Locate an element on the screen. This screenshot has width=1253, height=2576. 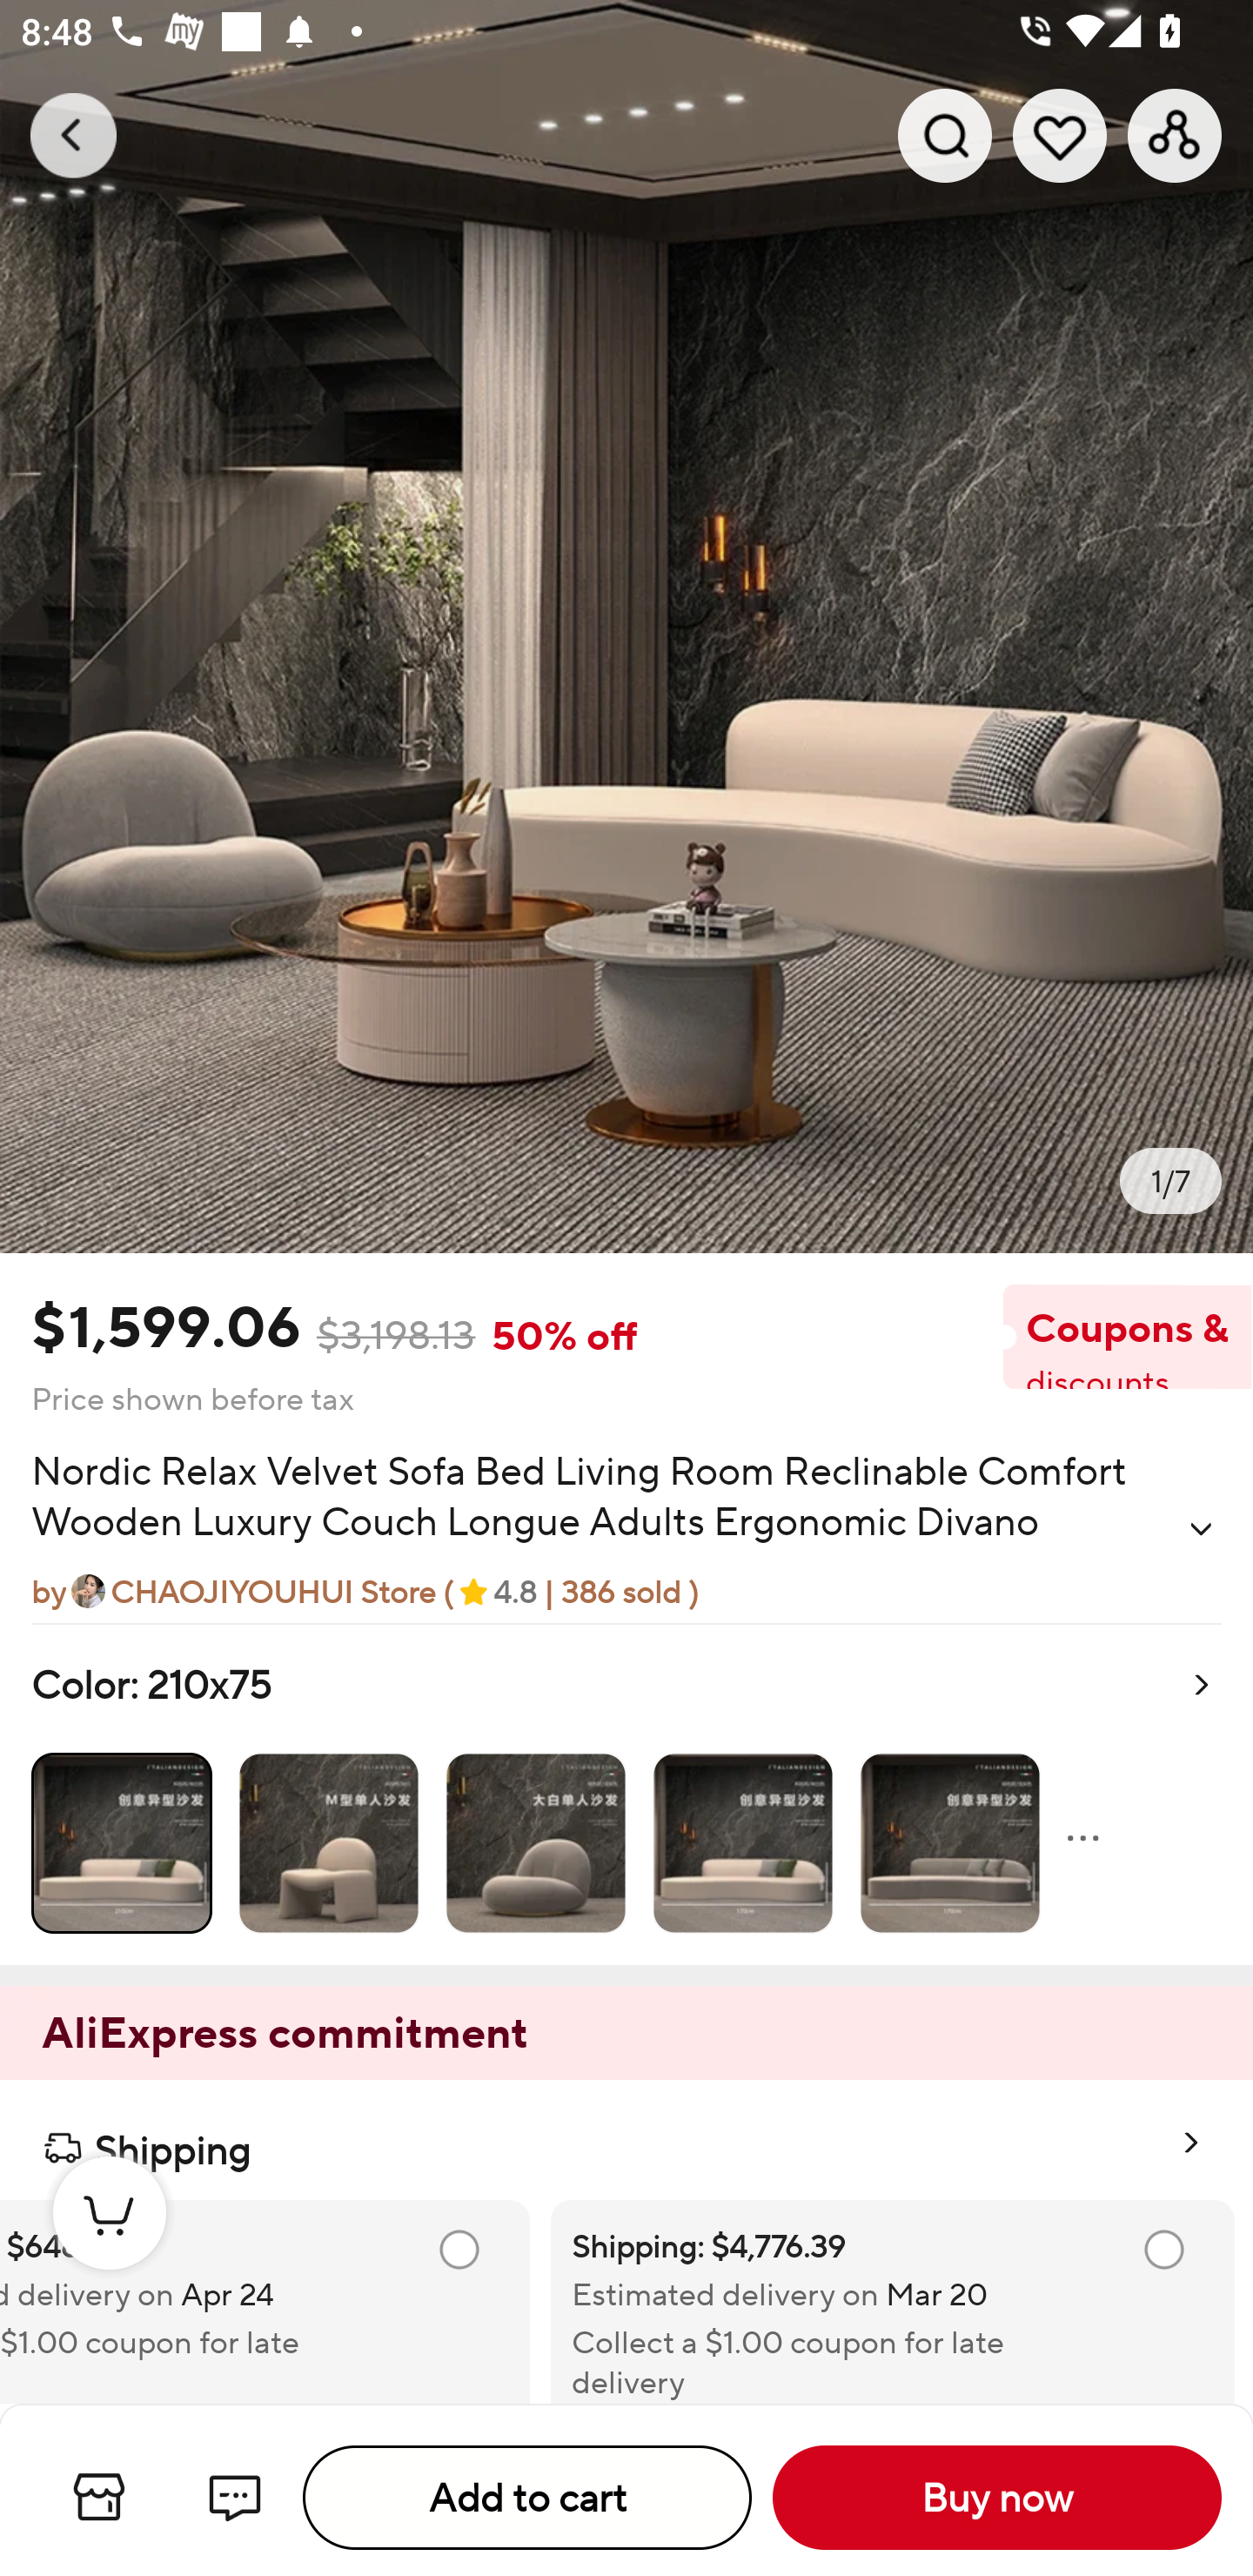
Navigate up is located at coordinates (73, 135).